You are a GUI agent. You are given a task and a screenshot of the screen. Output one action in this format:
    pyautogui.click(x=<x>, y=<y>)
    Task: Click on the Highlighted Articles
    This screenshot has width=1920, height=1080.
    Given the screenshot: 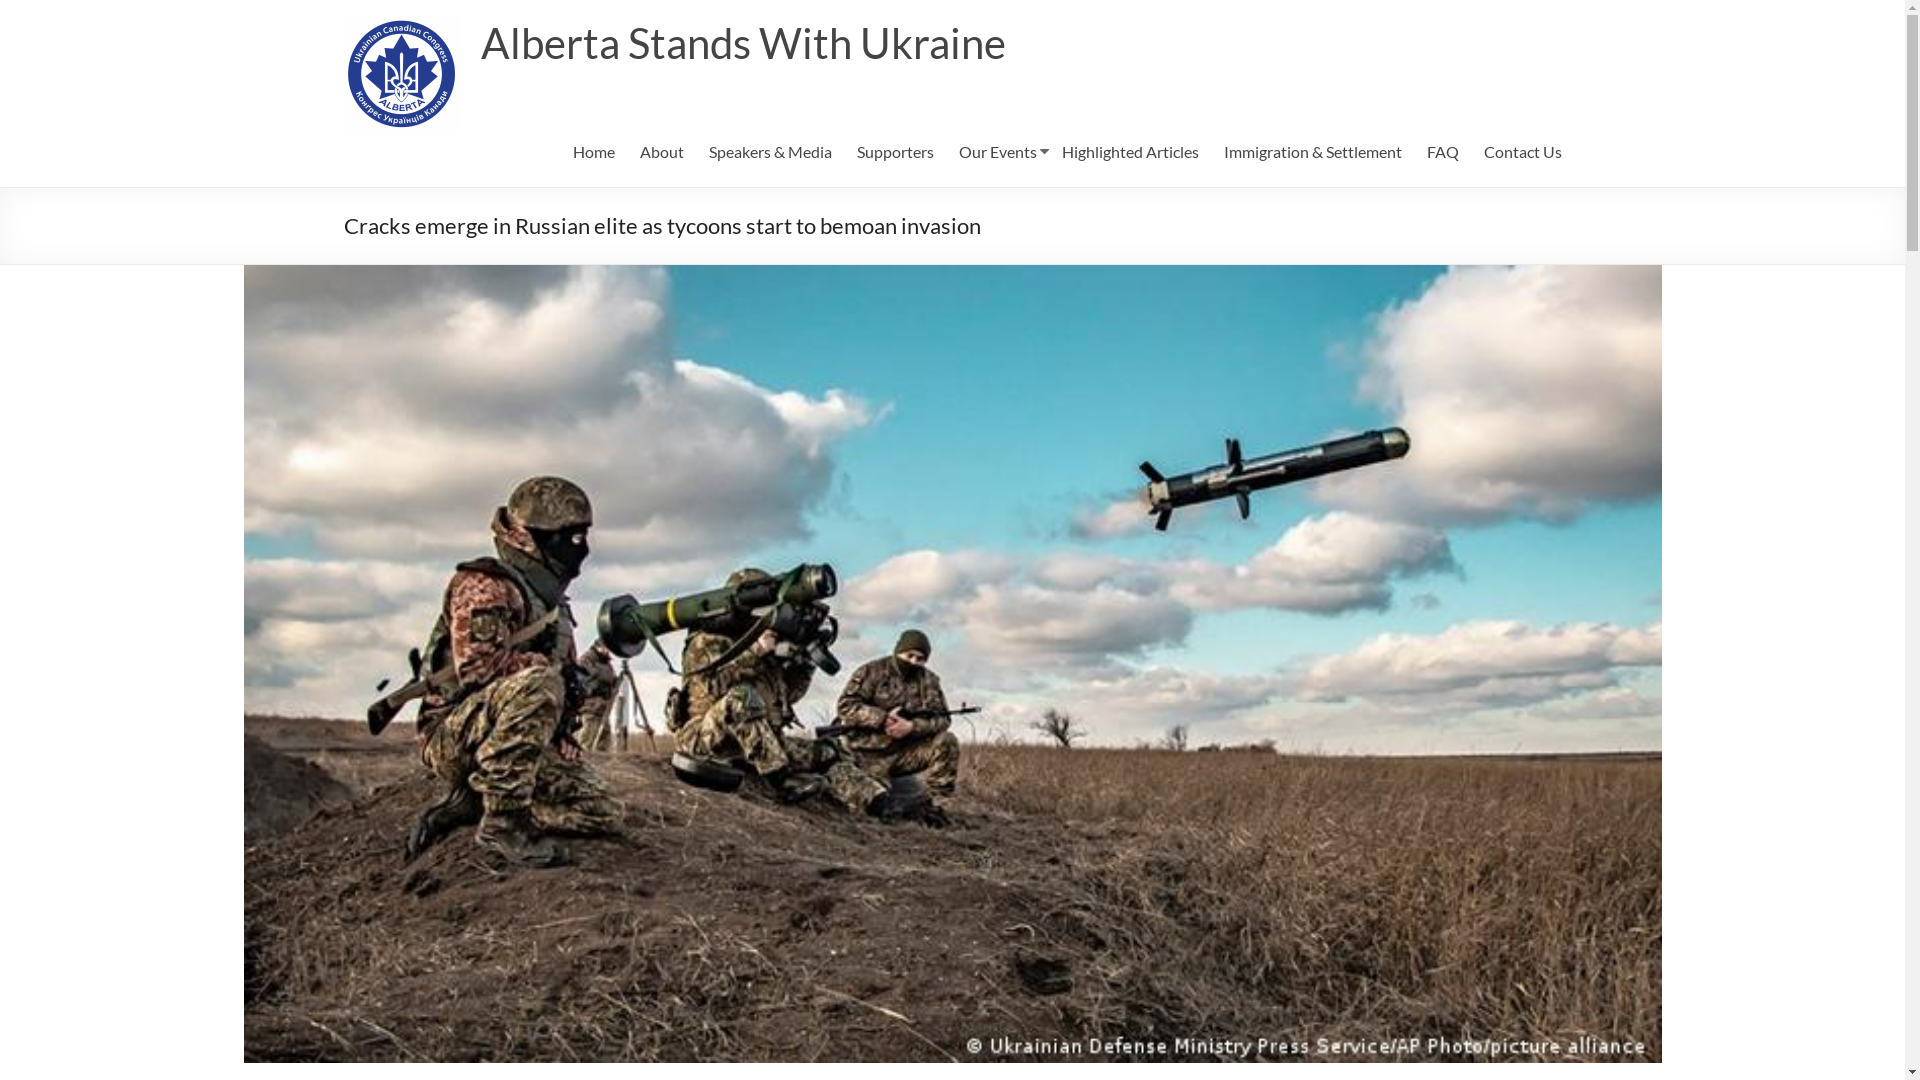 What is the action you would take?
    pyautogui.click(x=1130, y=152)
    